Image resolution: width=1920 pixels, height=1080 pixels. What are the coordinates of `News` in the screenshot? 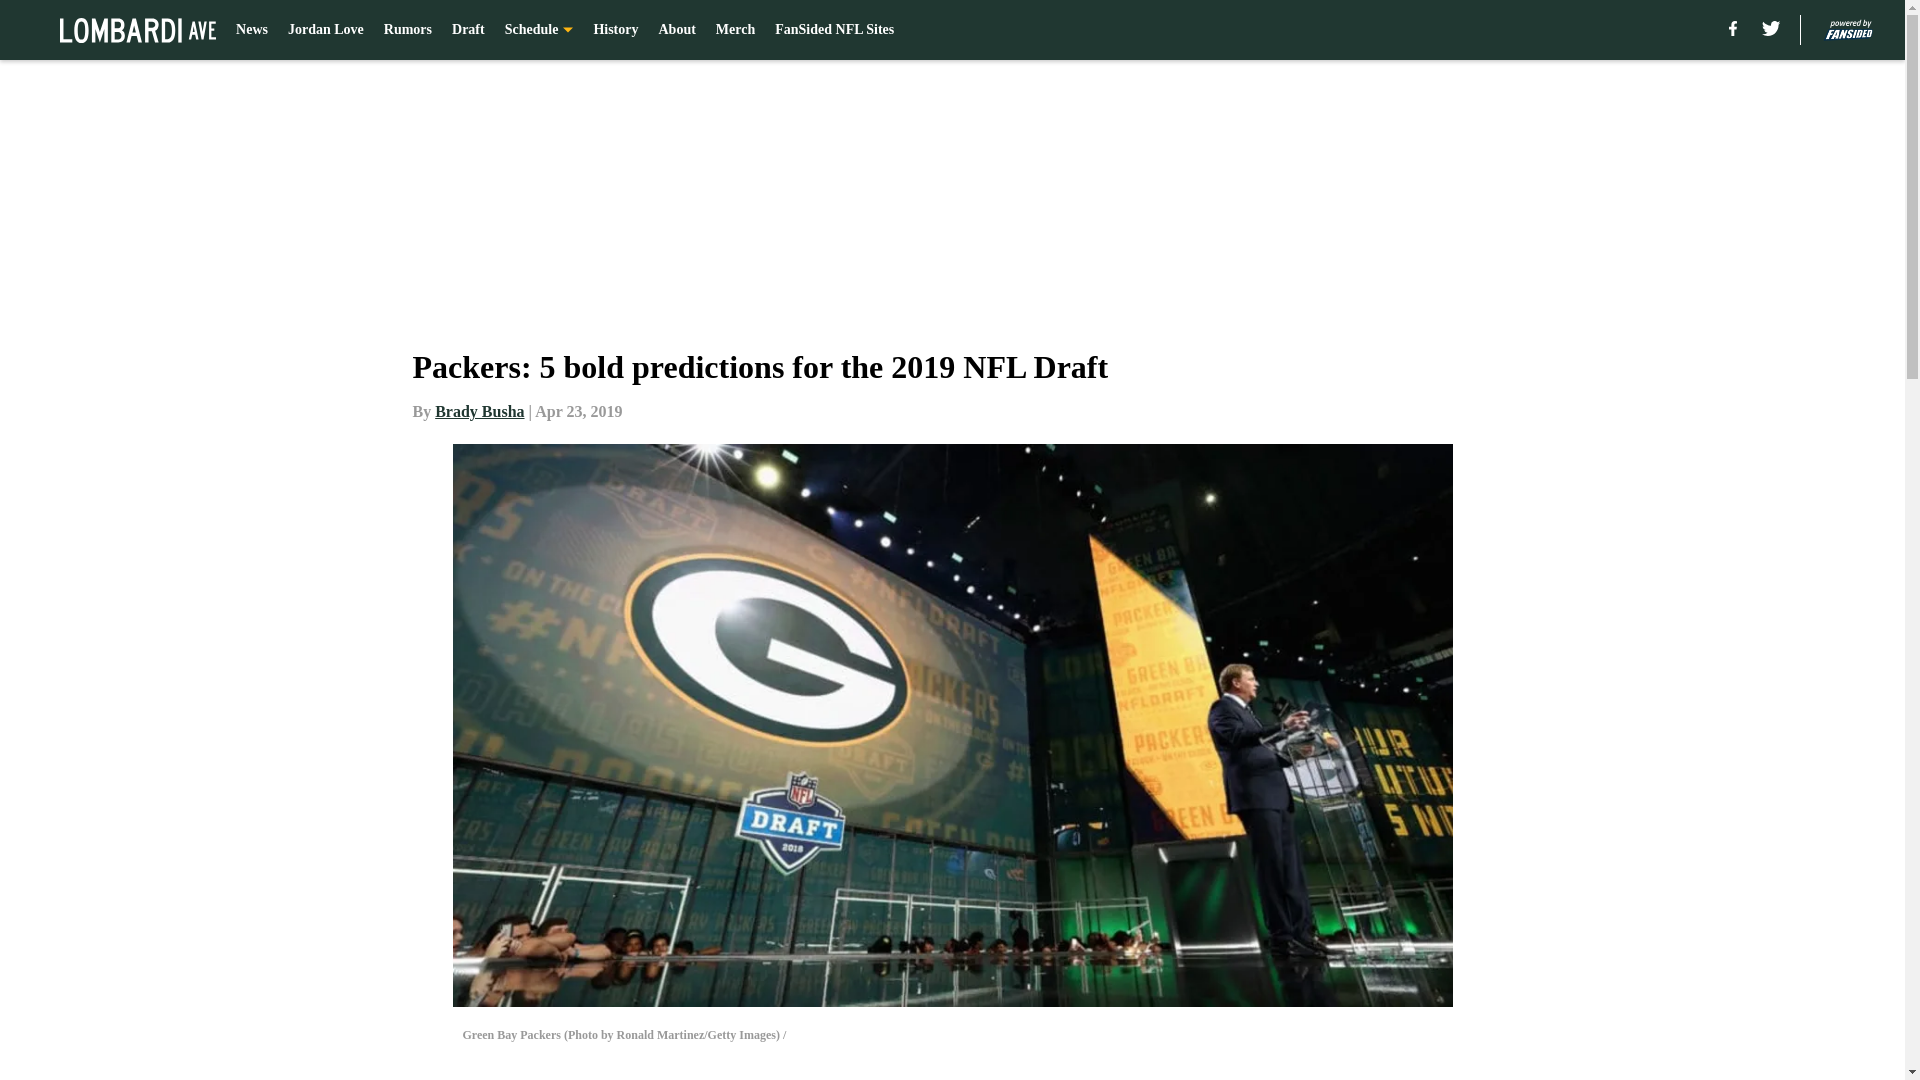 It's located at (252, 30).